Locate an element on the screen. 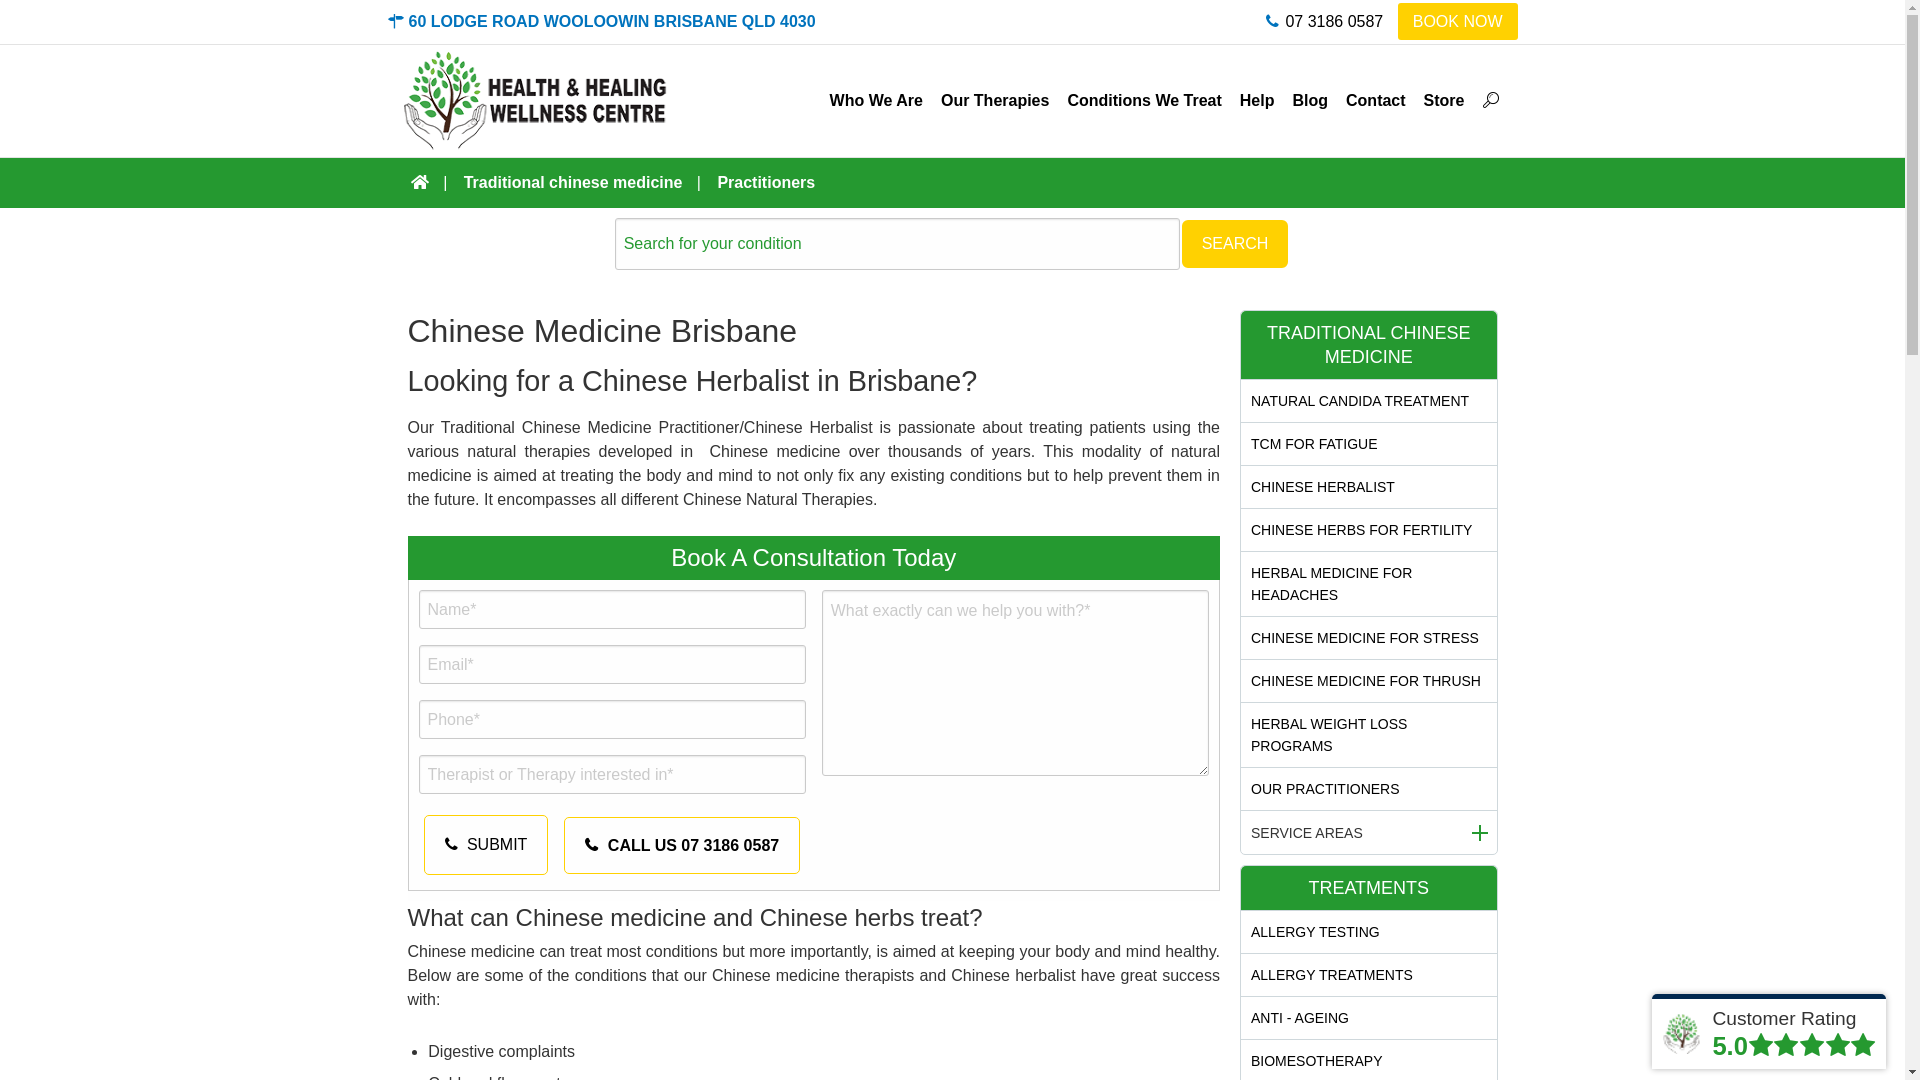  Who We Are is located at coordinates (876, 101).